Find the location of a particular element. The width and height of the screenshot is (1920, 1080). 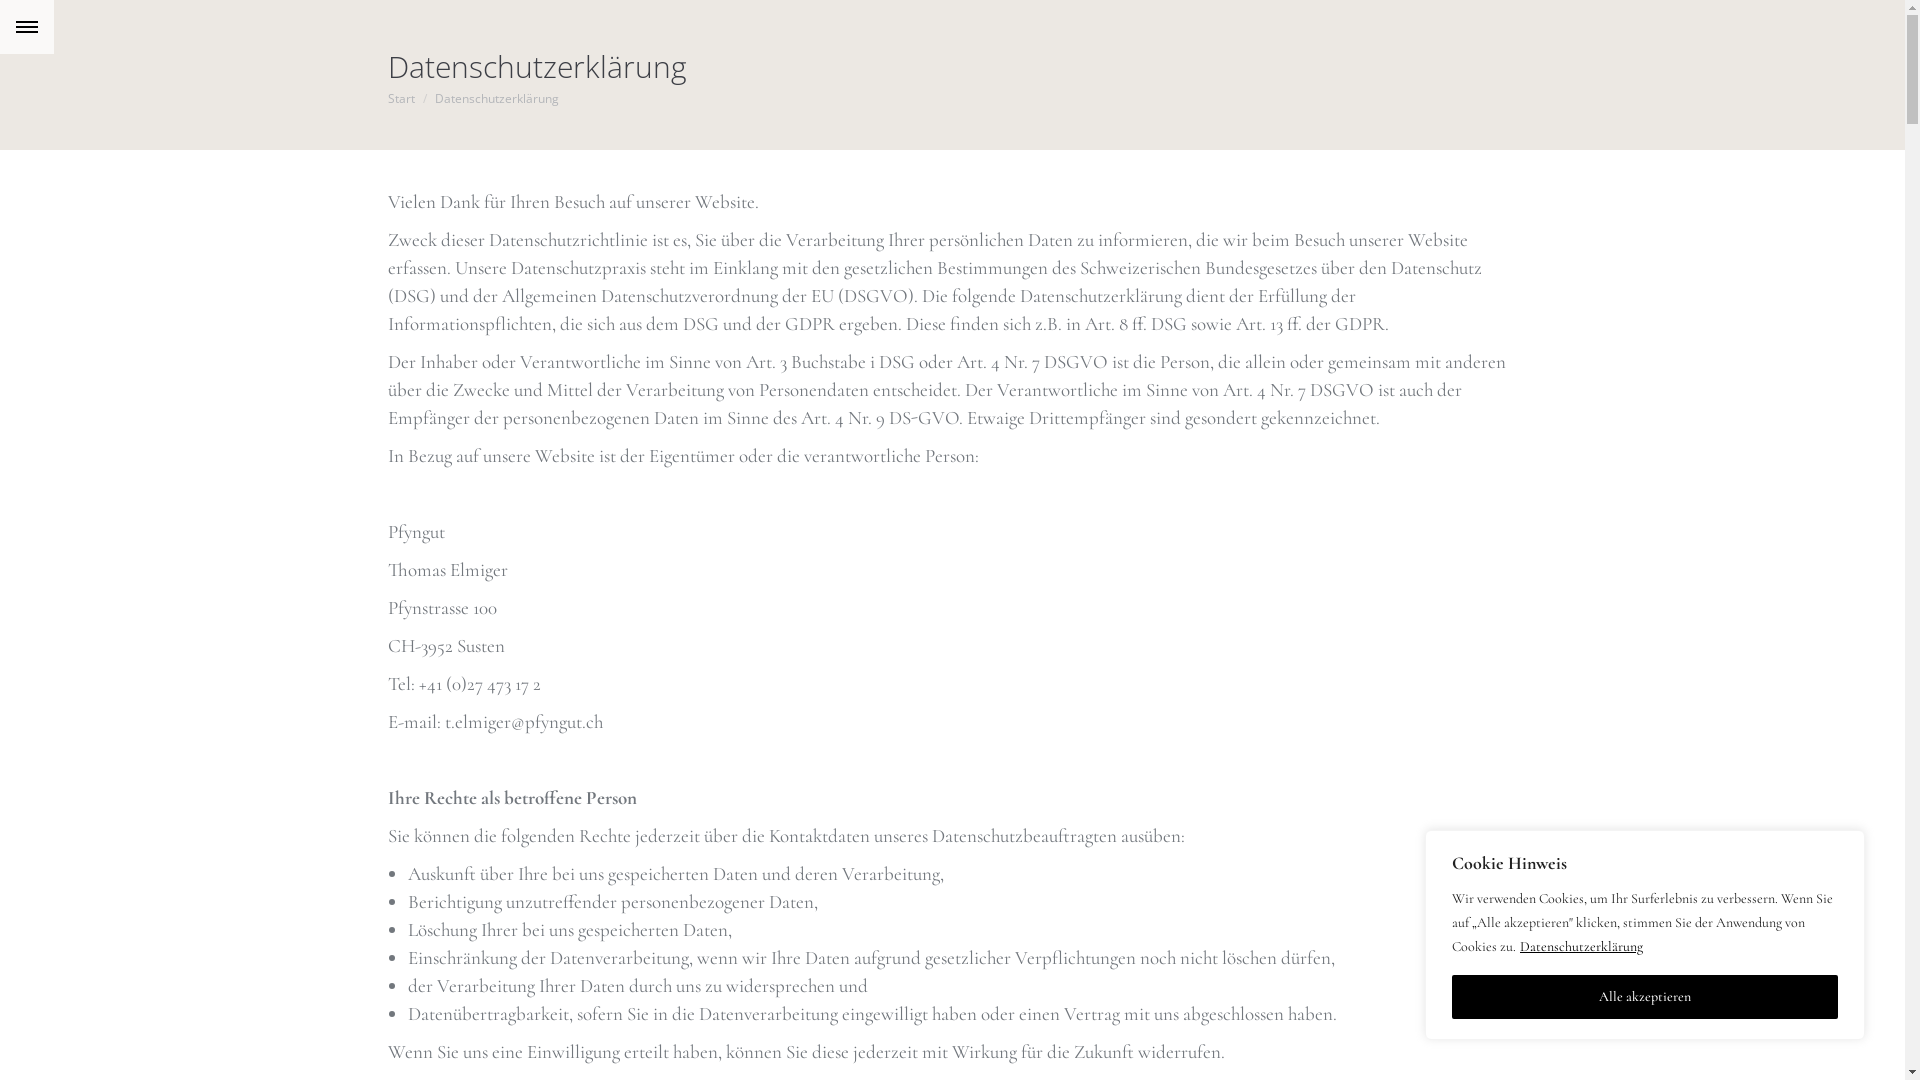

Start is located at coordinates (402, 98).